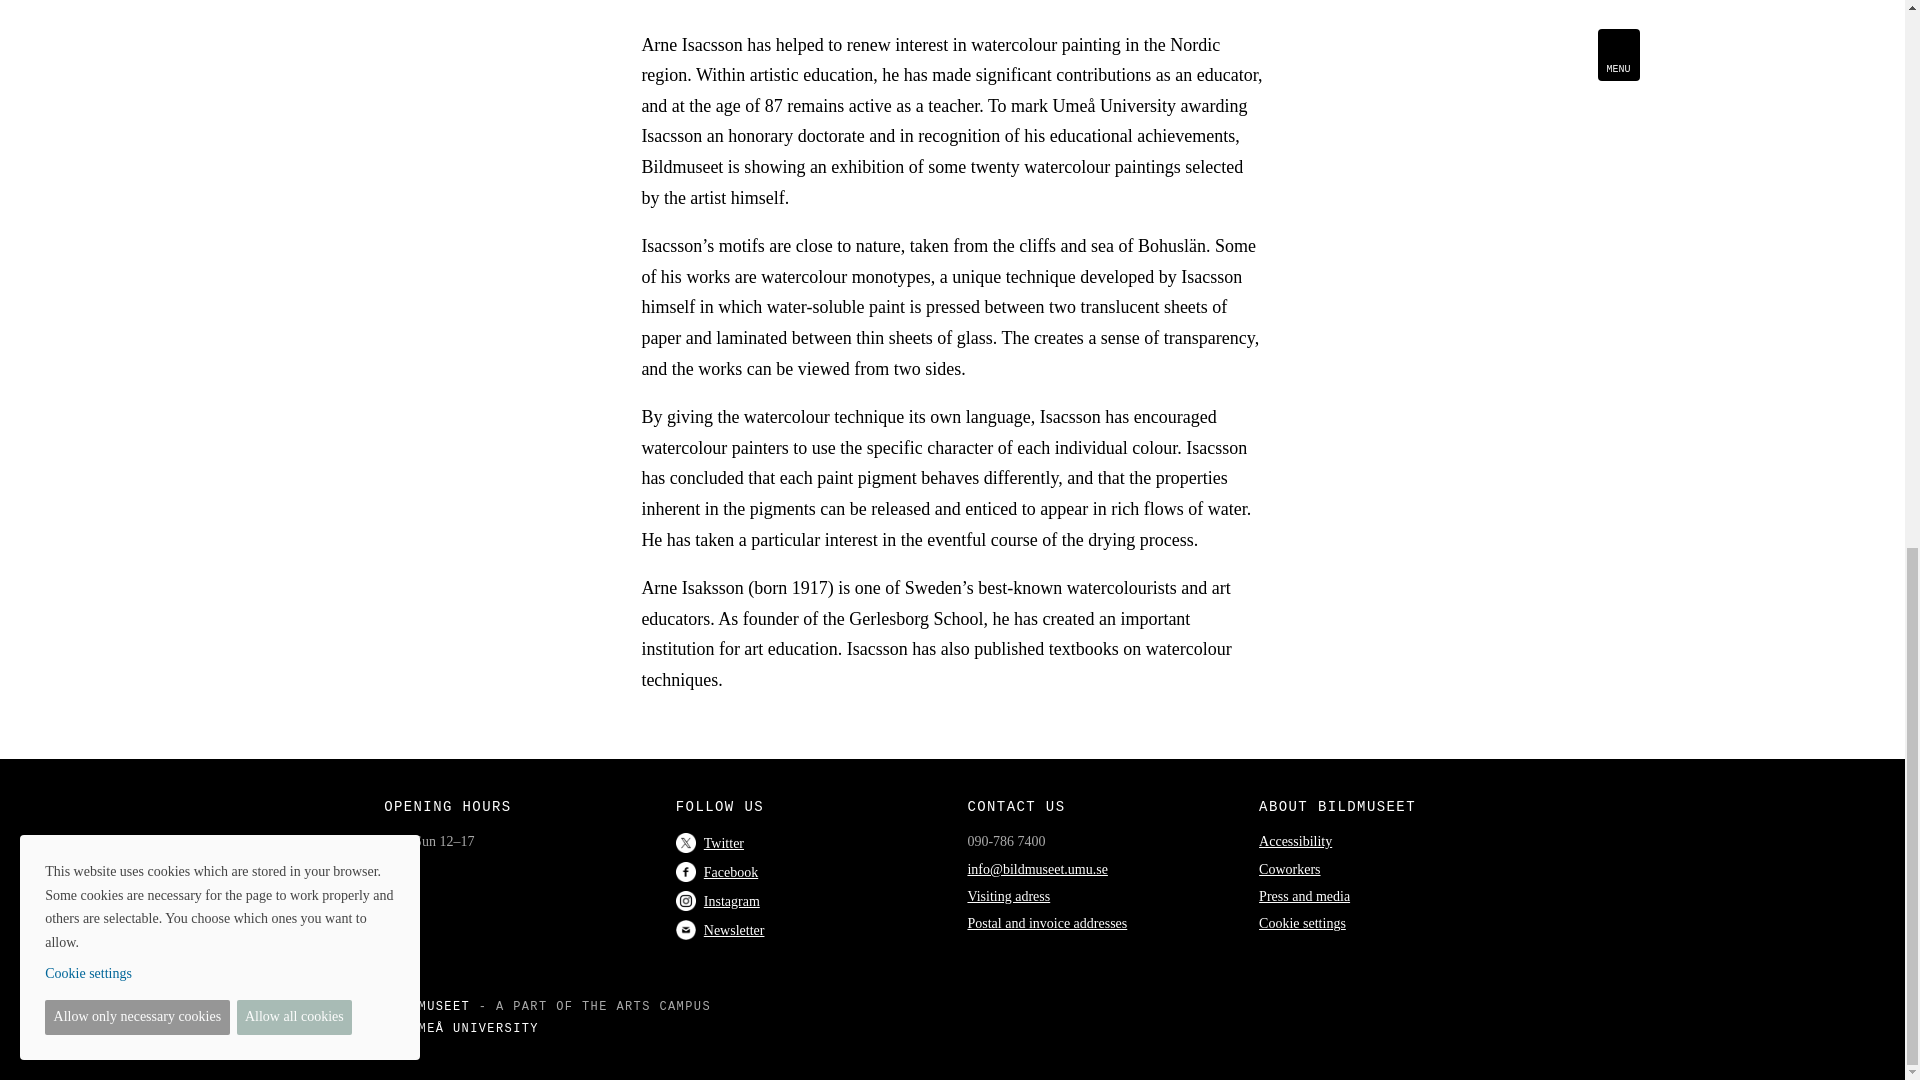 The height and width of the screenshot is (1080, 1920). Describe the element at coordinates (1302, 922) in the screenshot. I see `Cookie settings` at that location.